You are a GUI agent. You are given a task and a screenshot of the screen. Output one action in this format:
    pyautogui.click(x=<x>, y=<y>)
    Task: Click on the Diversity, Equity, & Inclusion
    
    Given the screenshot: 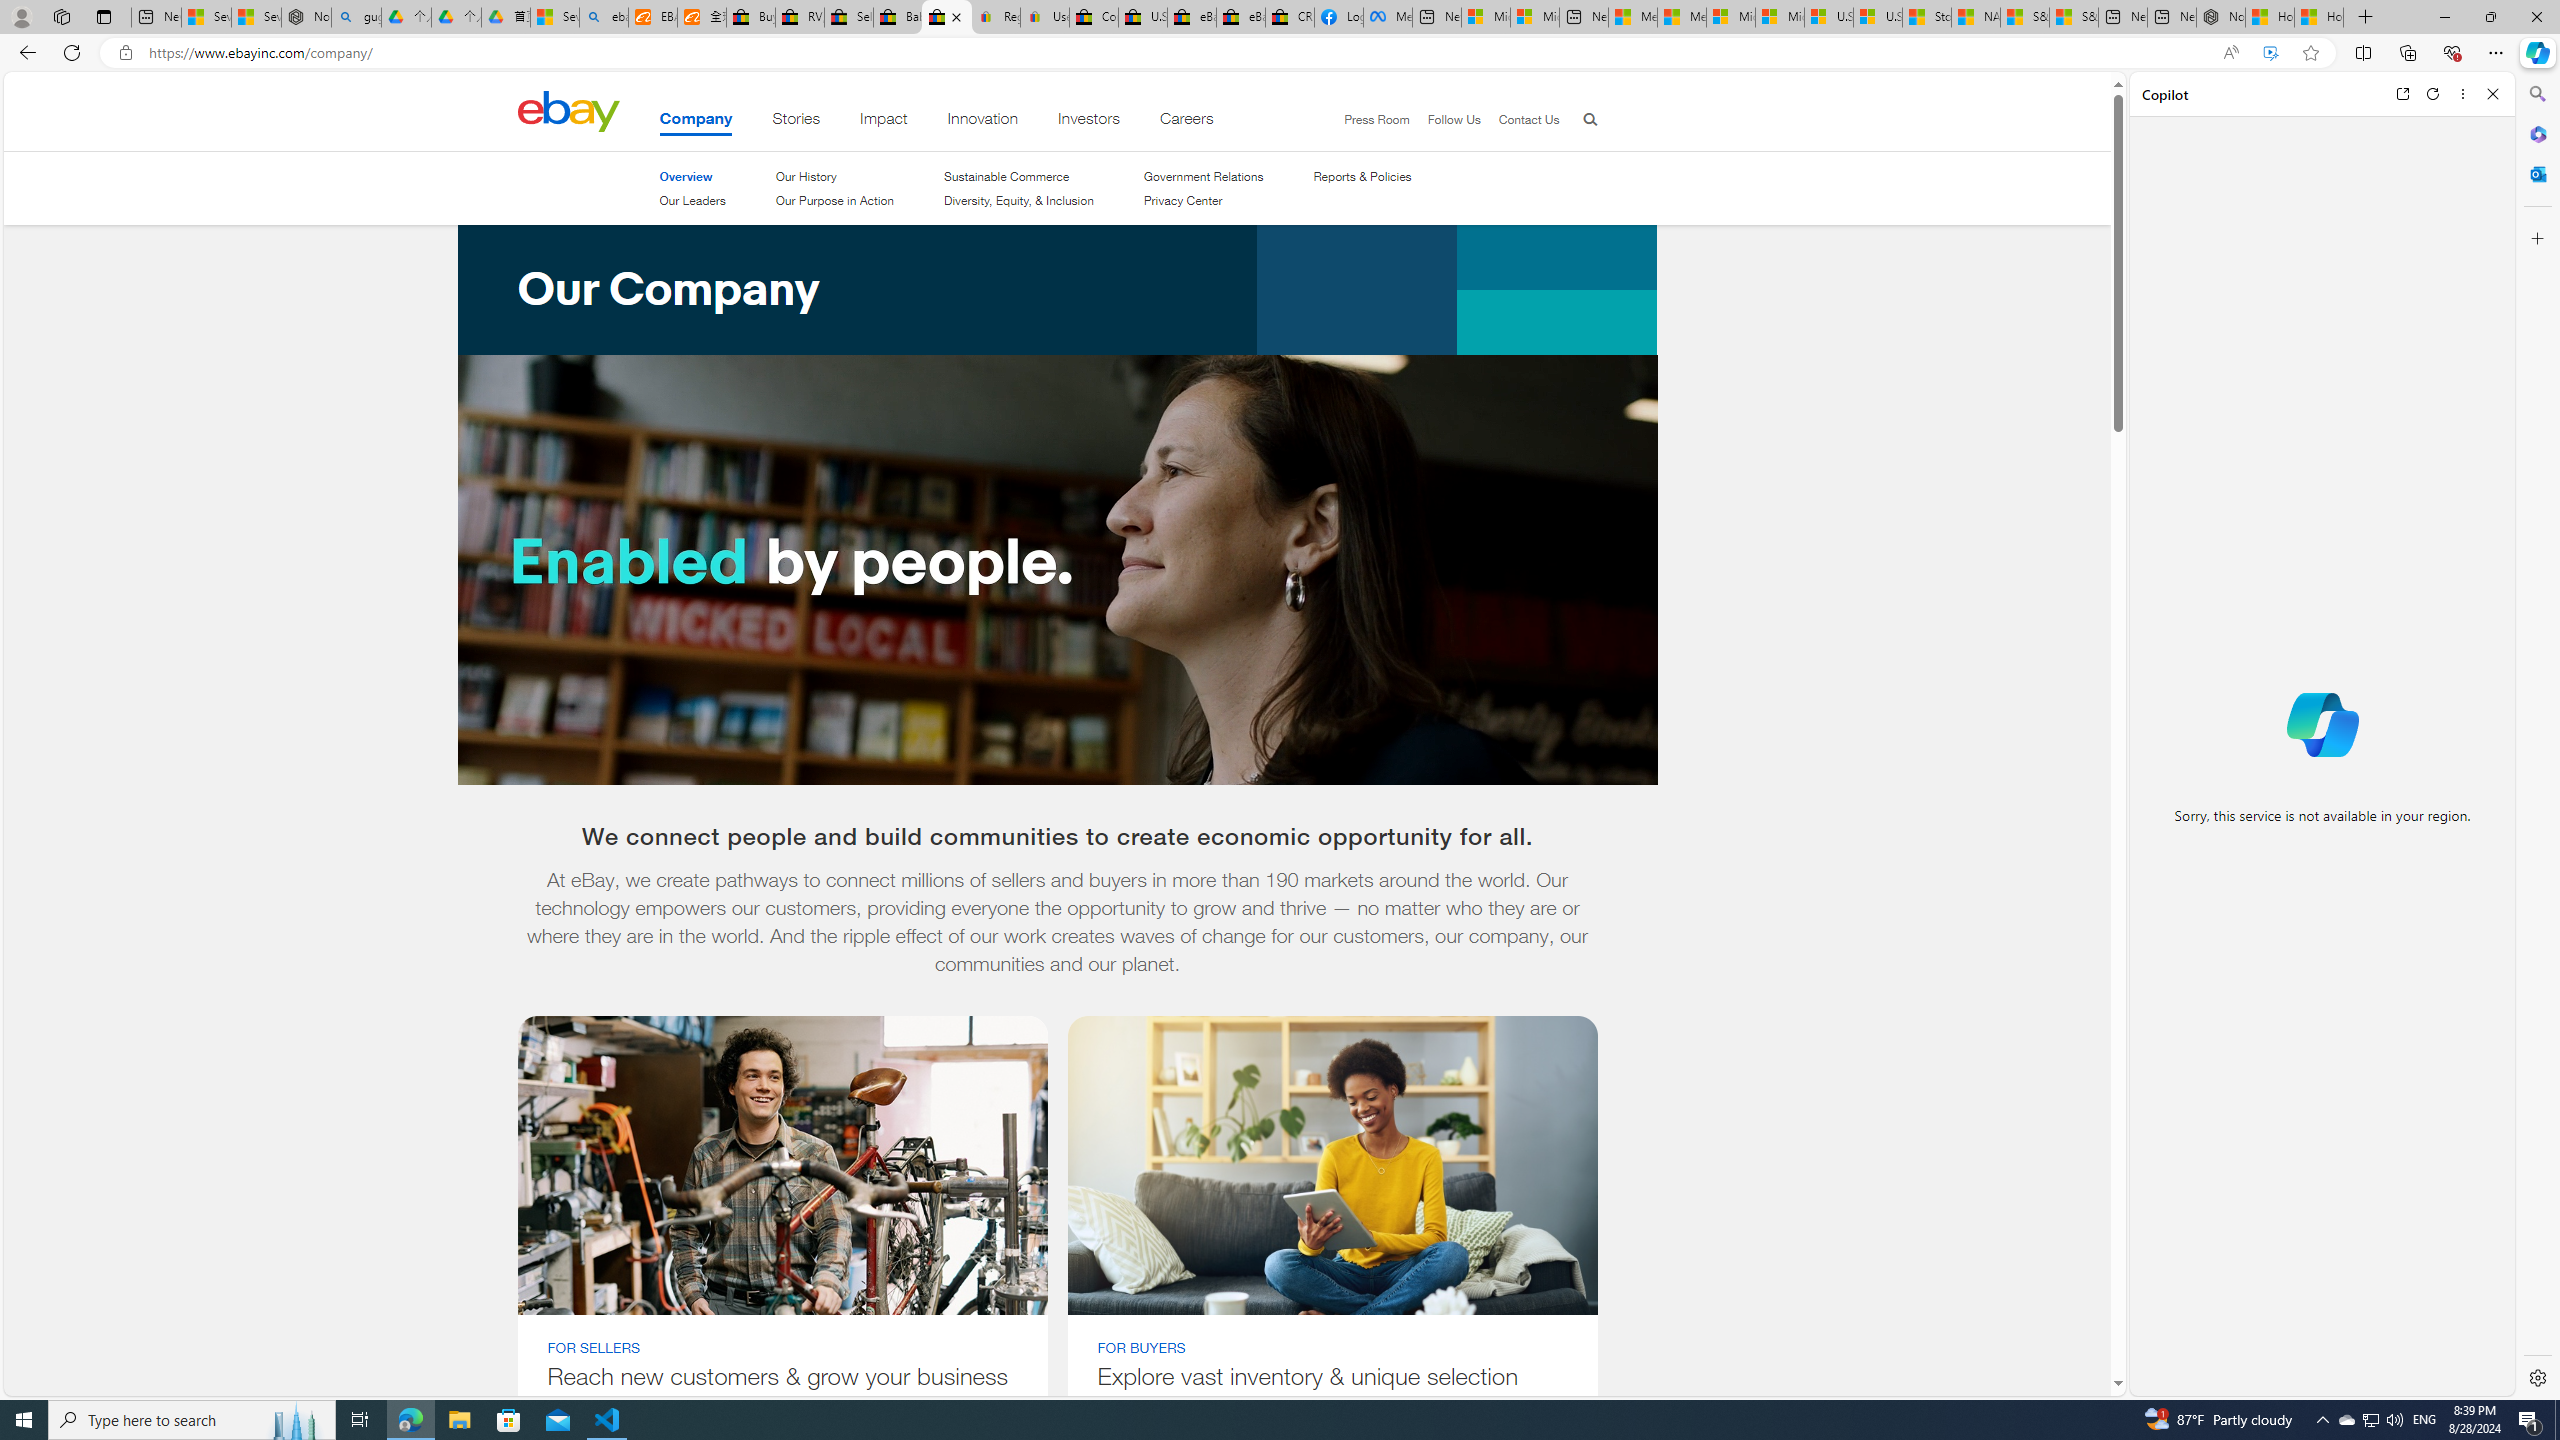 What is the action you would take?
    pyautogui.click(x=1018, y=200)
    